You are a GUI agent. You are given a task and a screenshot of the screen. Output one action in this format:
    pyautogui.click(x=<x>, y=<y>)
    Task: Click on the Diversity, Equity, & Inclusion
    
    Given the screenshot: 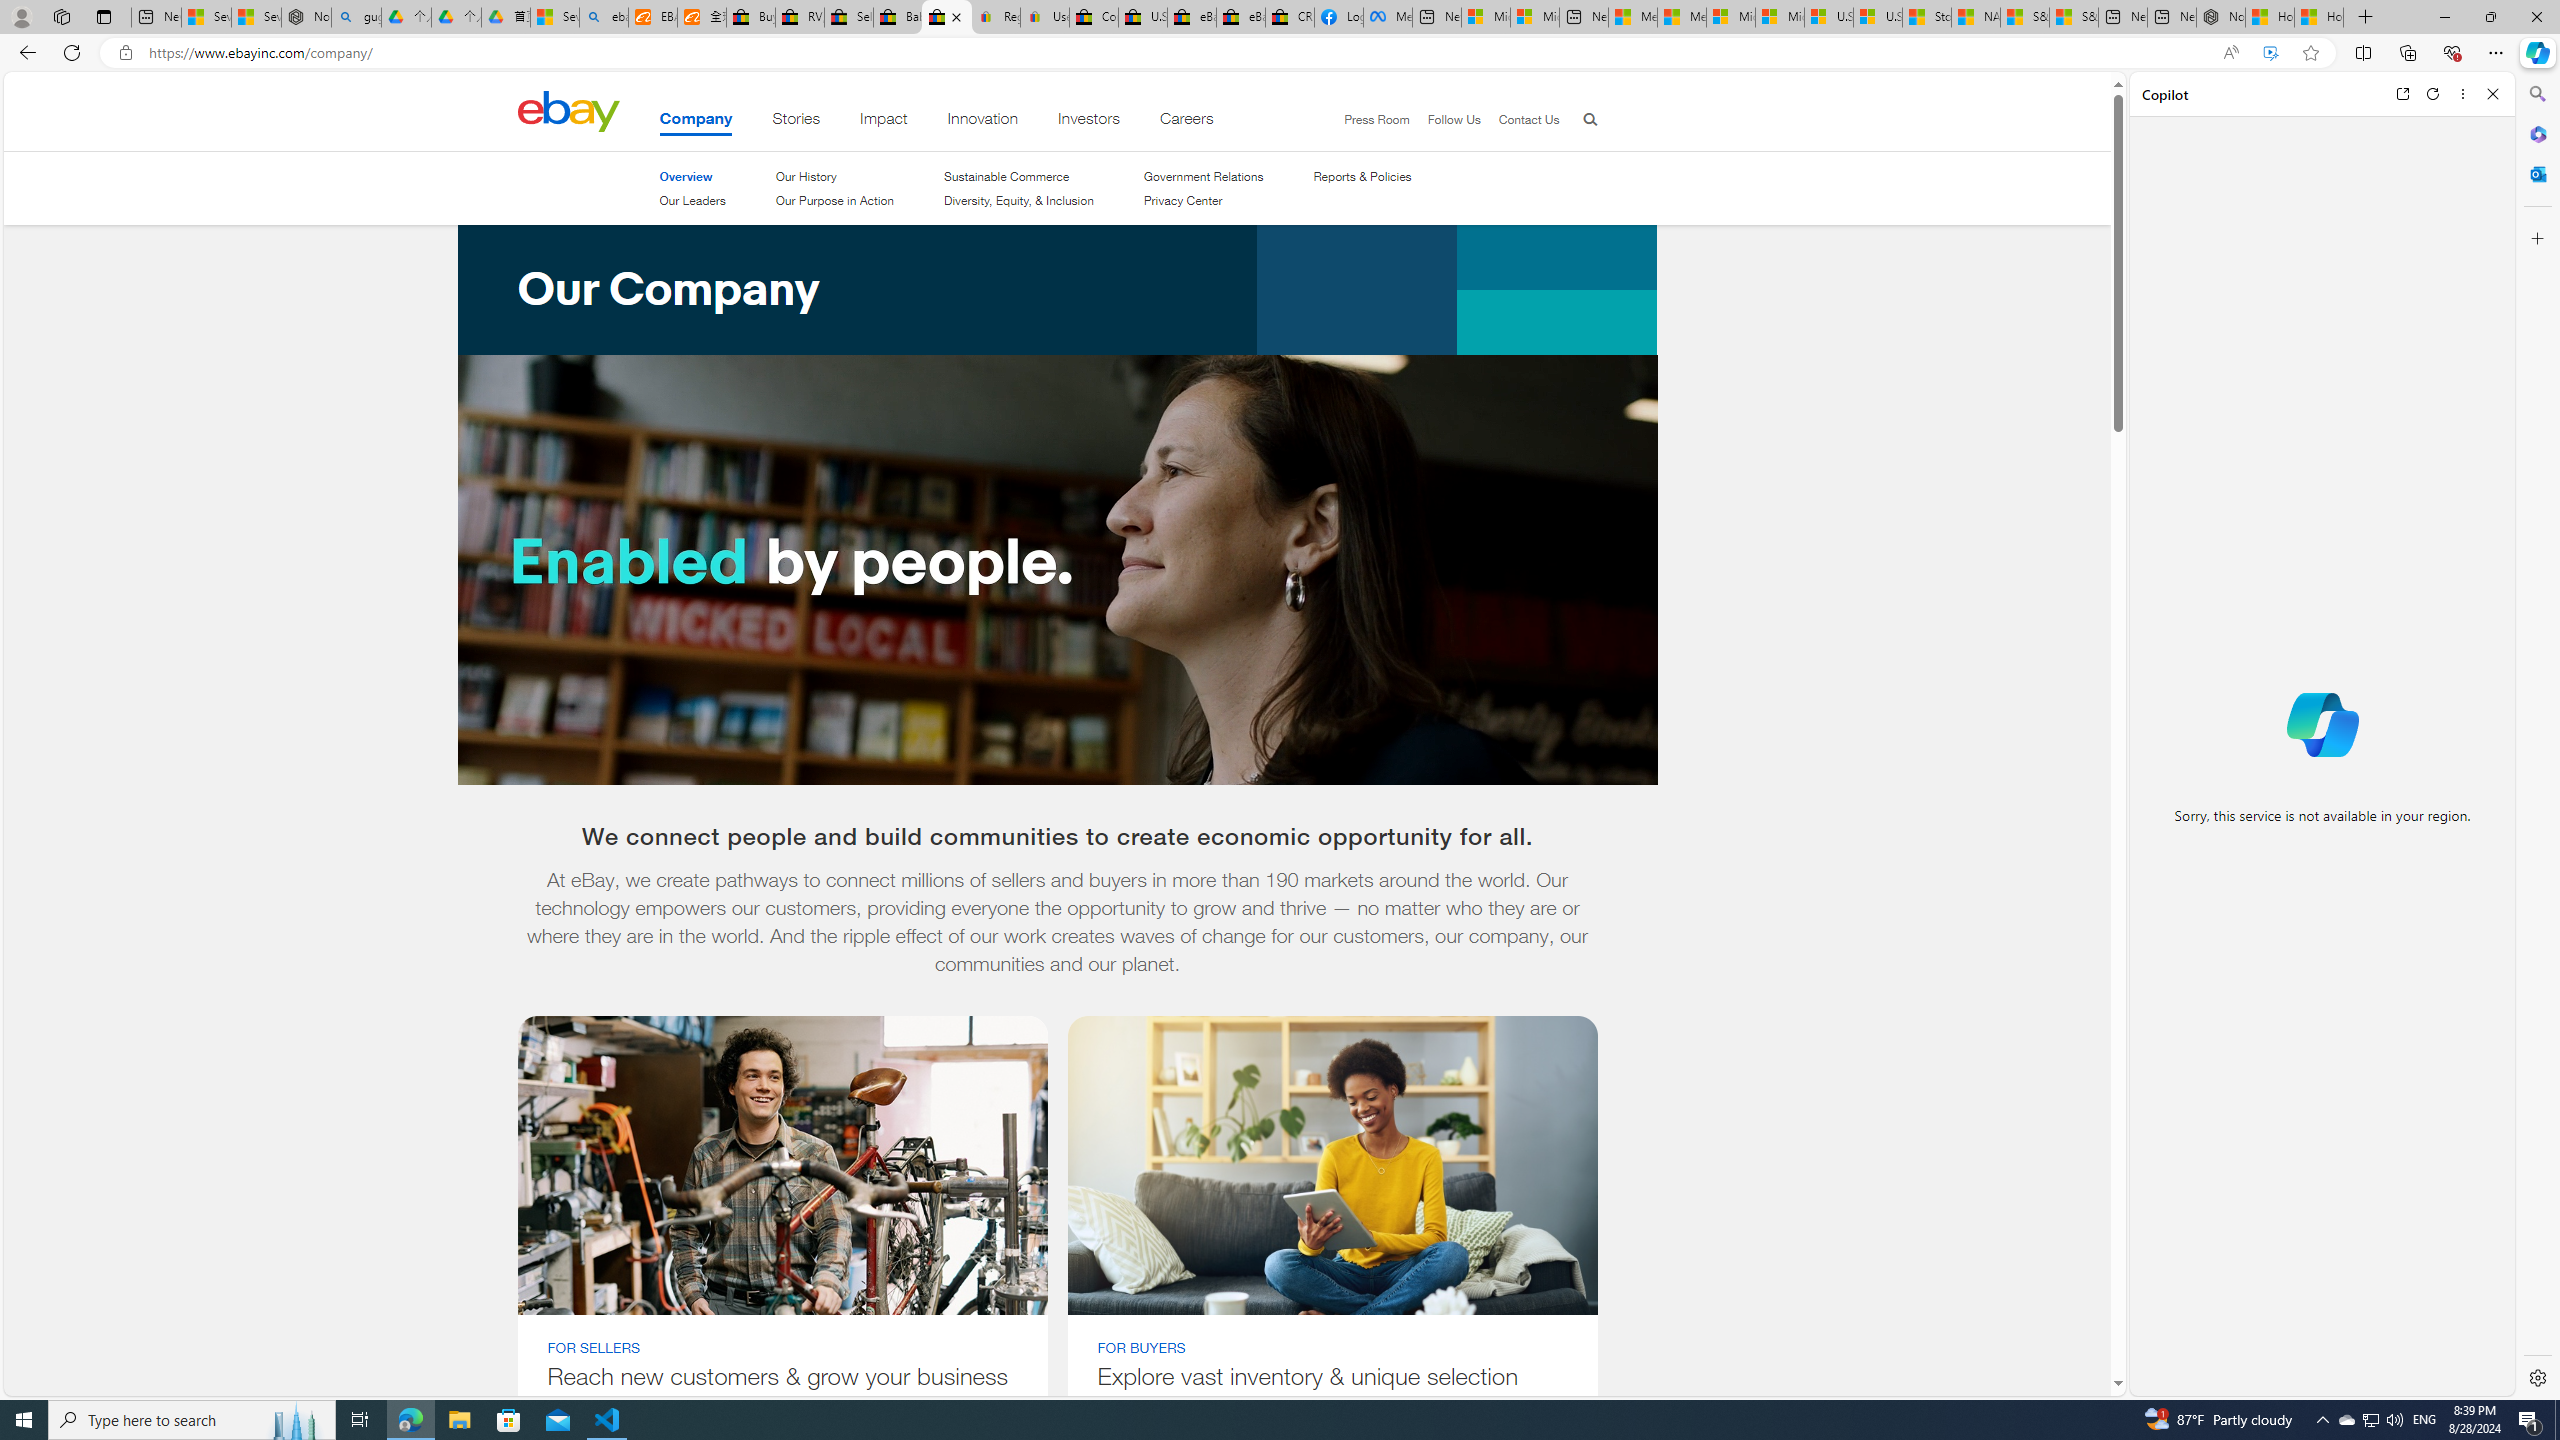 What is the action you would take?
    pyautogui.click(x=1018, y=200)
    